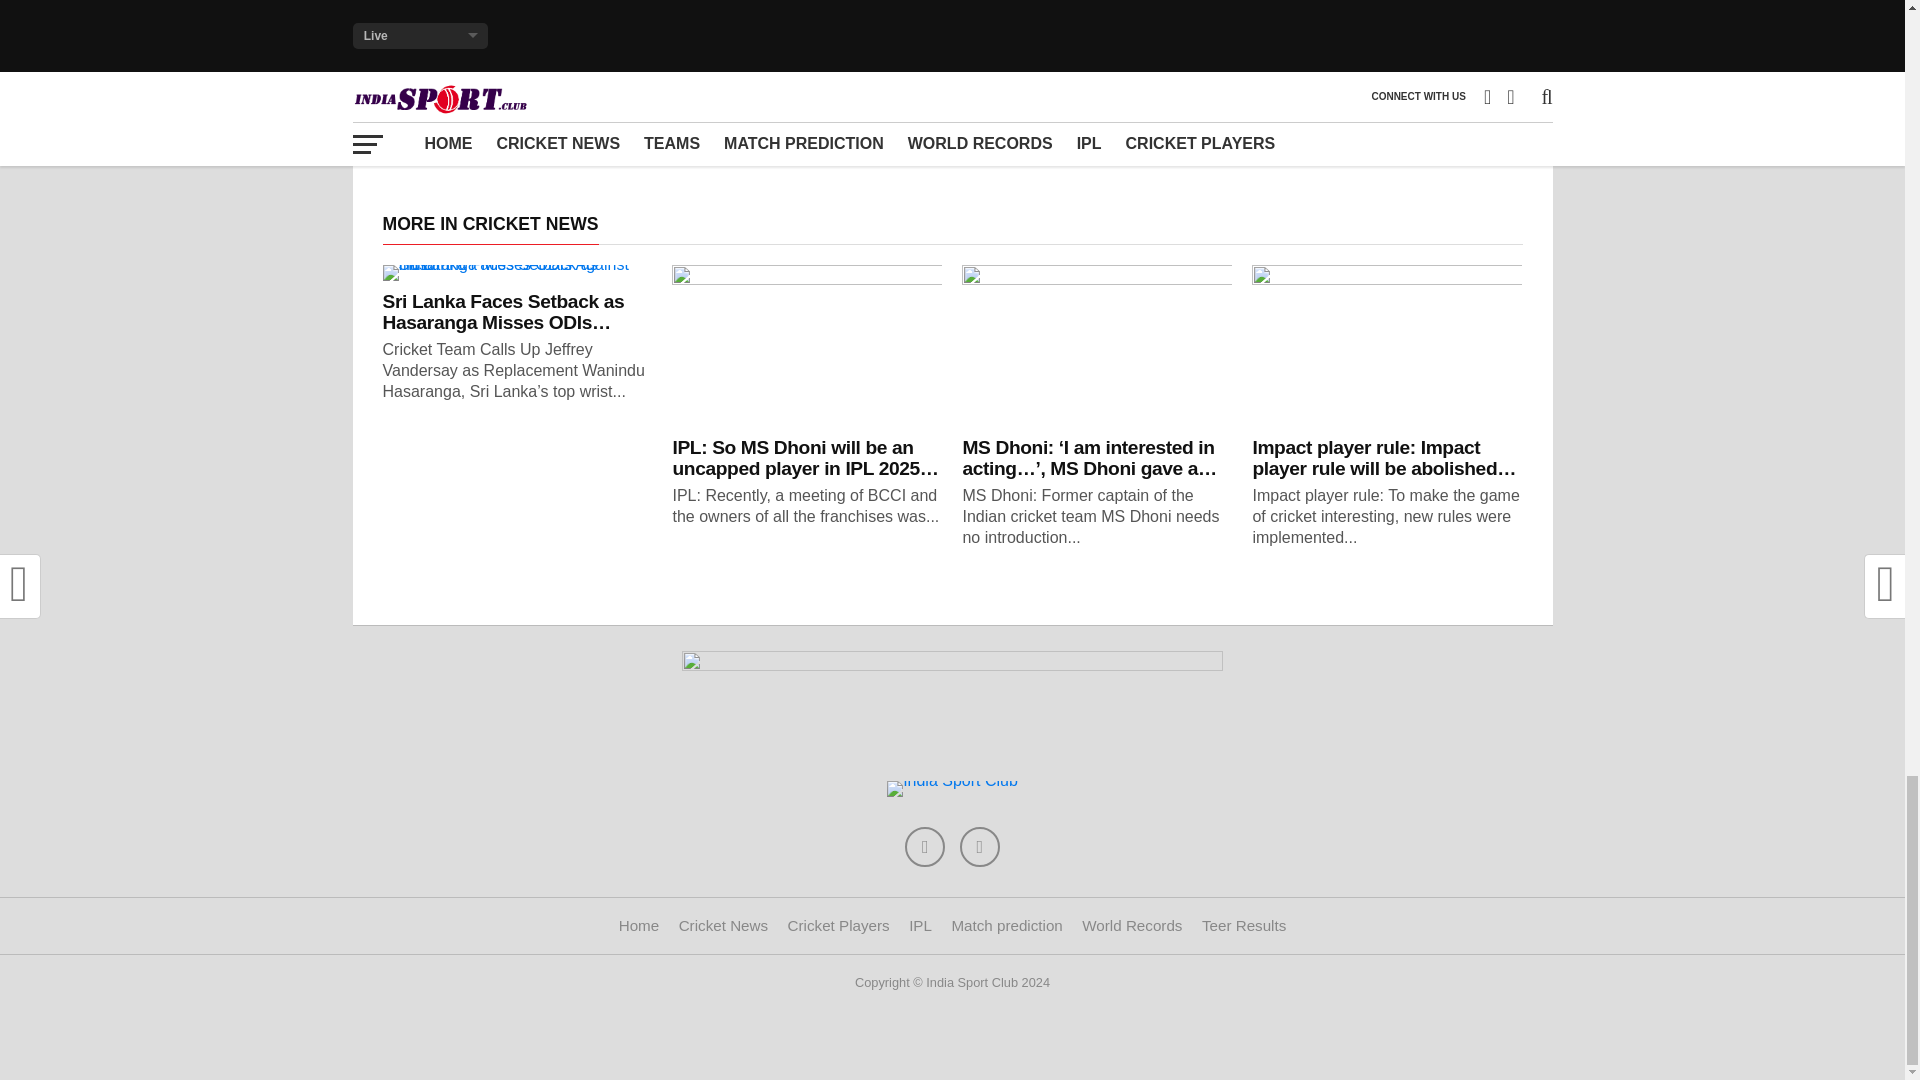 This screenshot has width=1920, height=1080. What do you see at coordinates (866, 48) in the screenshot?
I see `ICC TEST CHAMPIONSHIP` at bounding box center [866, 48].